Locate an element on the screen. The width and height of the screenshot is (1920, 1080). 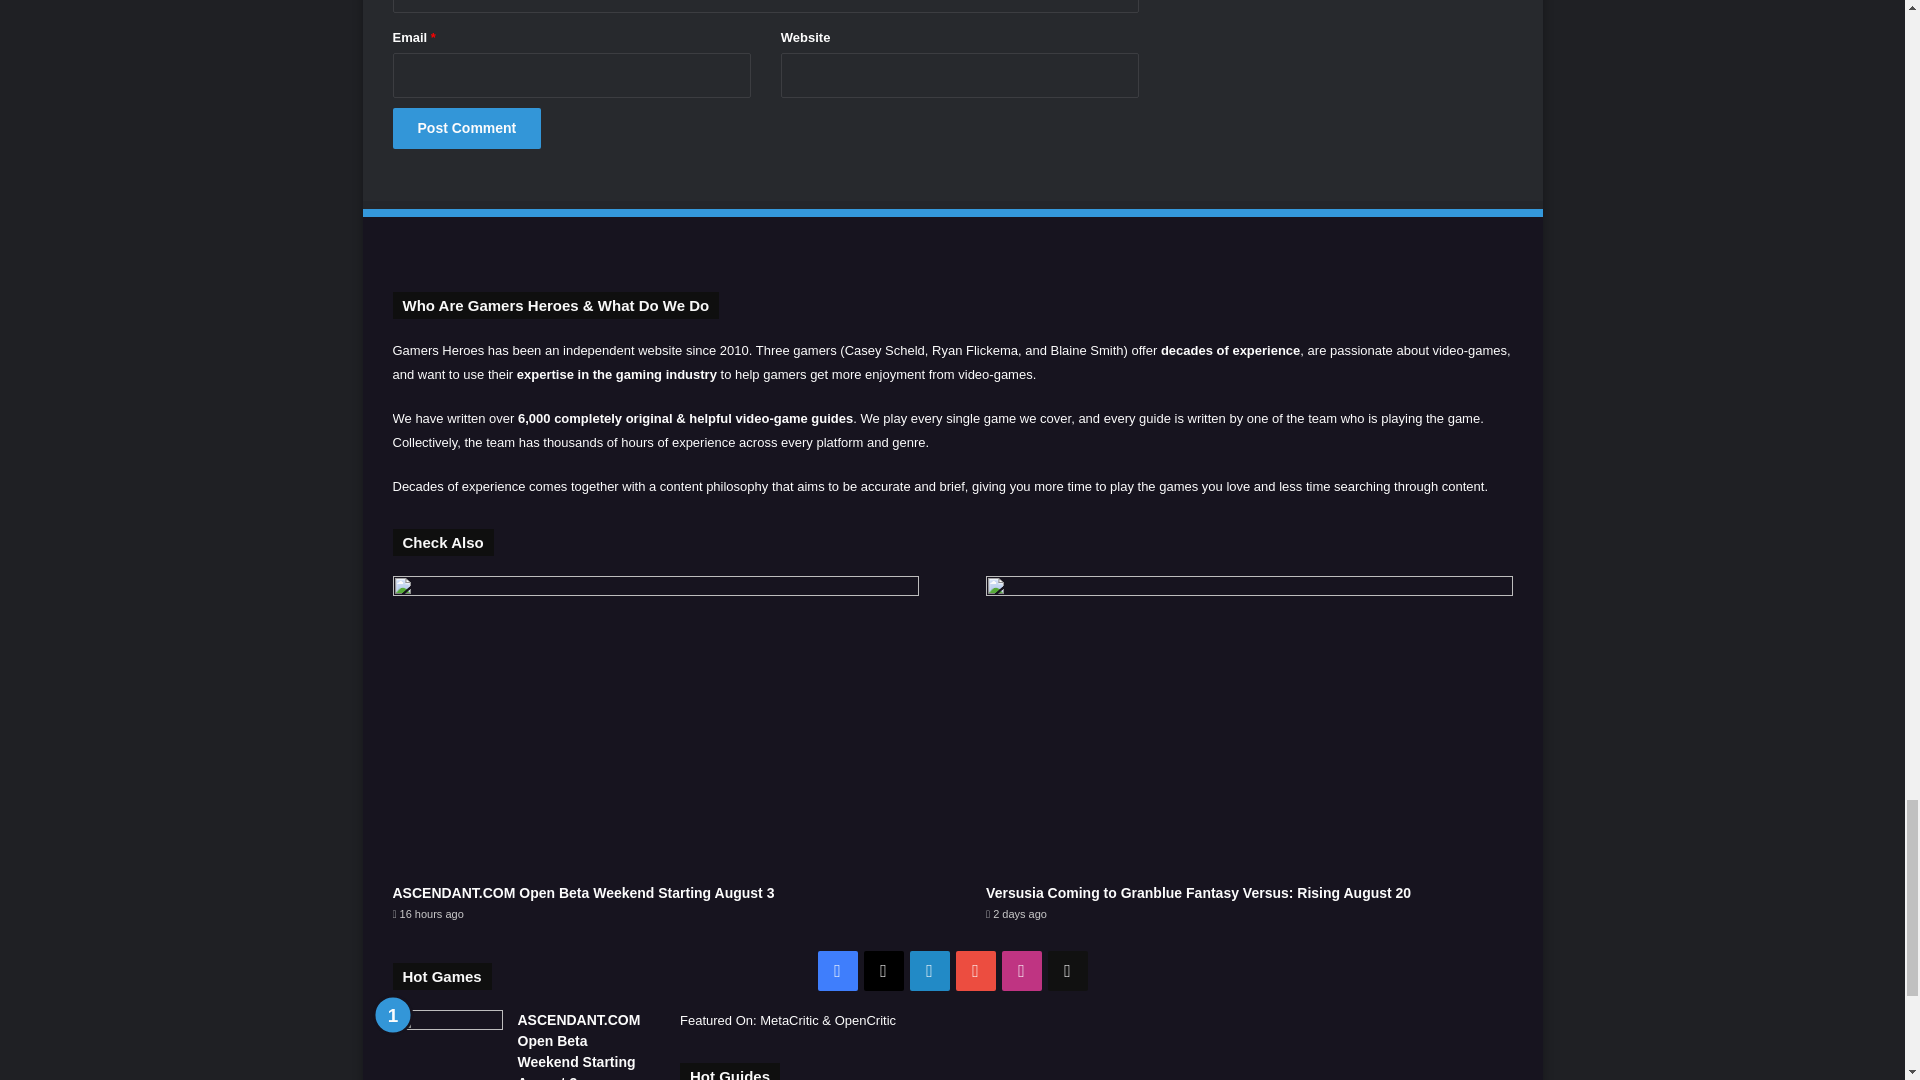
Post Comment is located at coordinates (466, 128).